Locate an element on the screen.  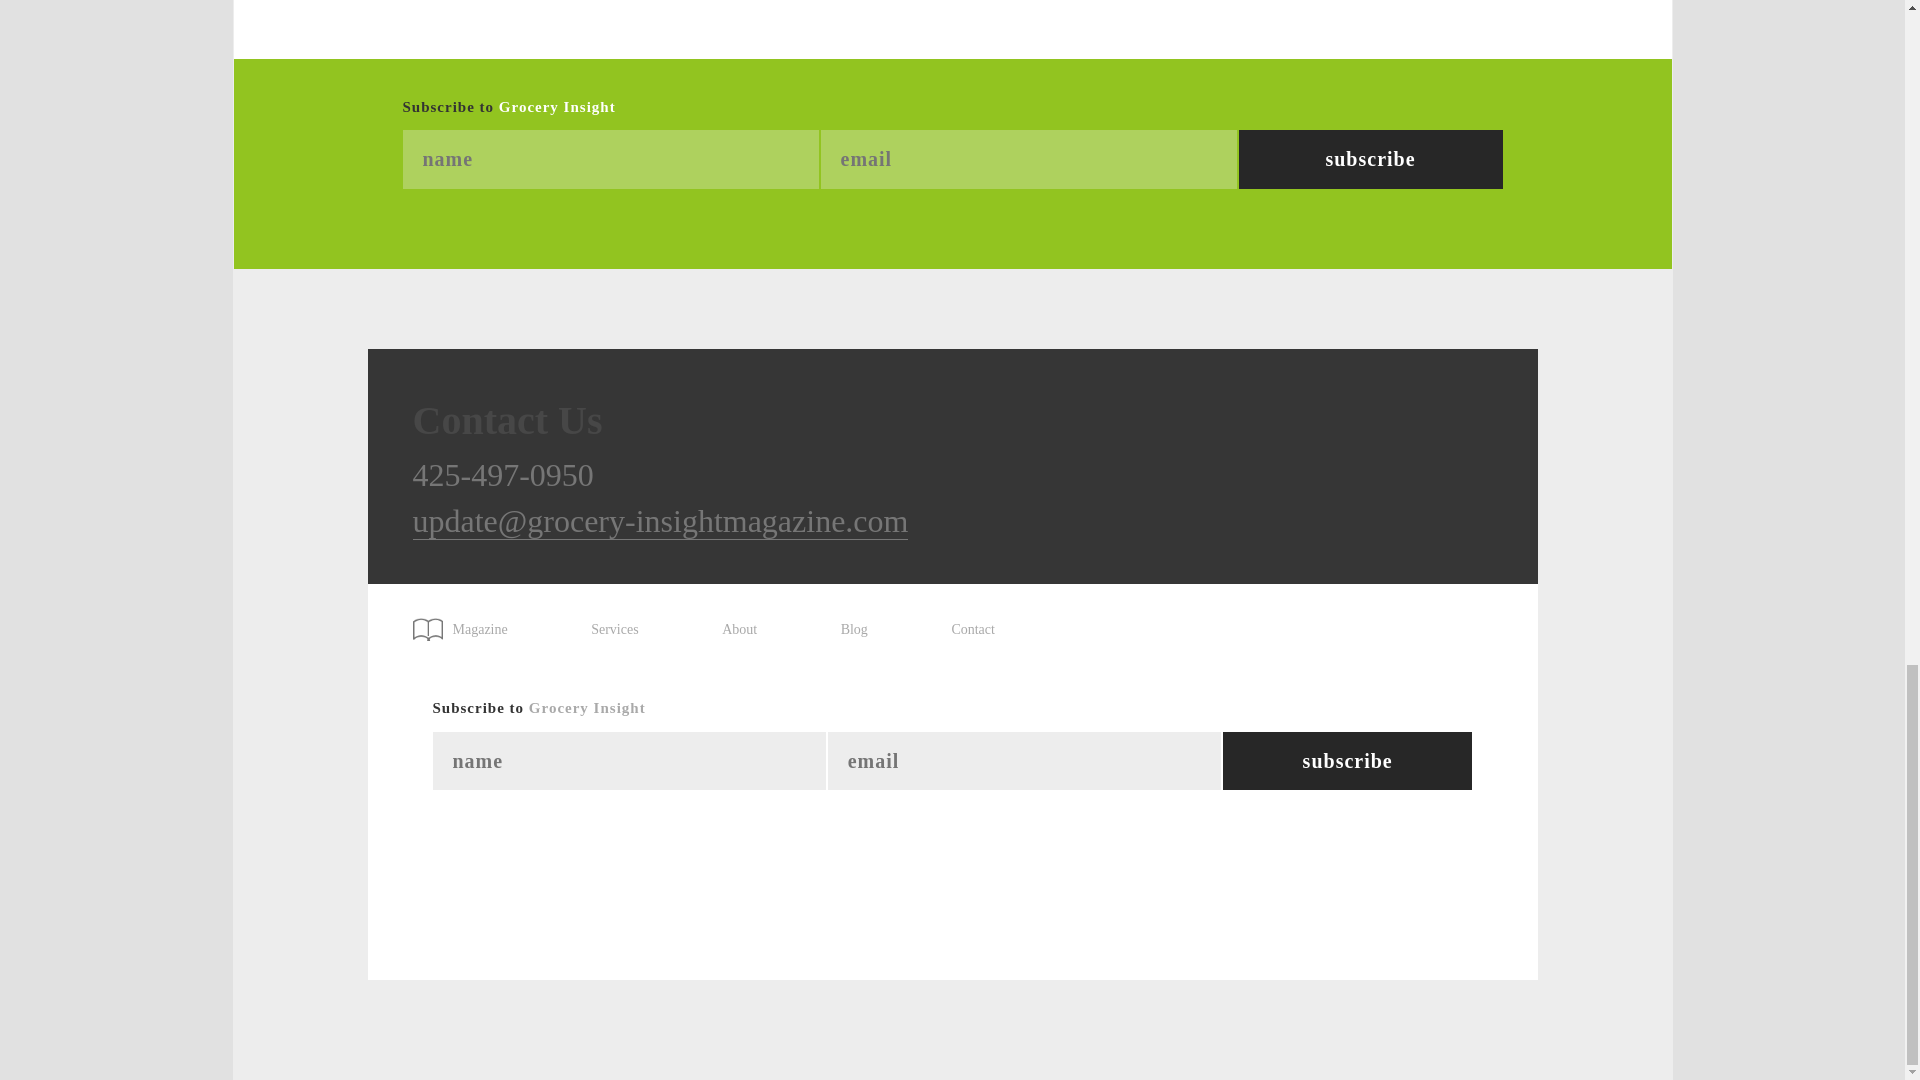
Subscribe is located at coordinates (1370, 159).